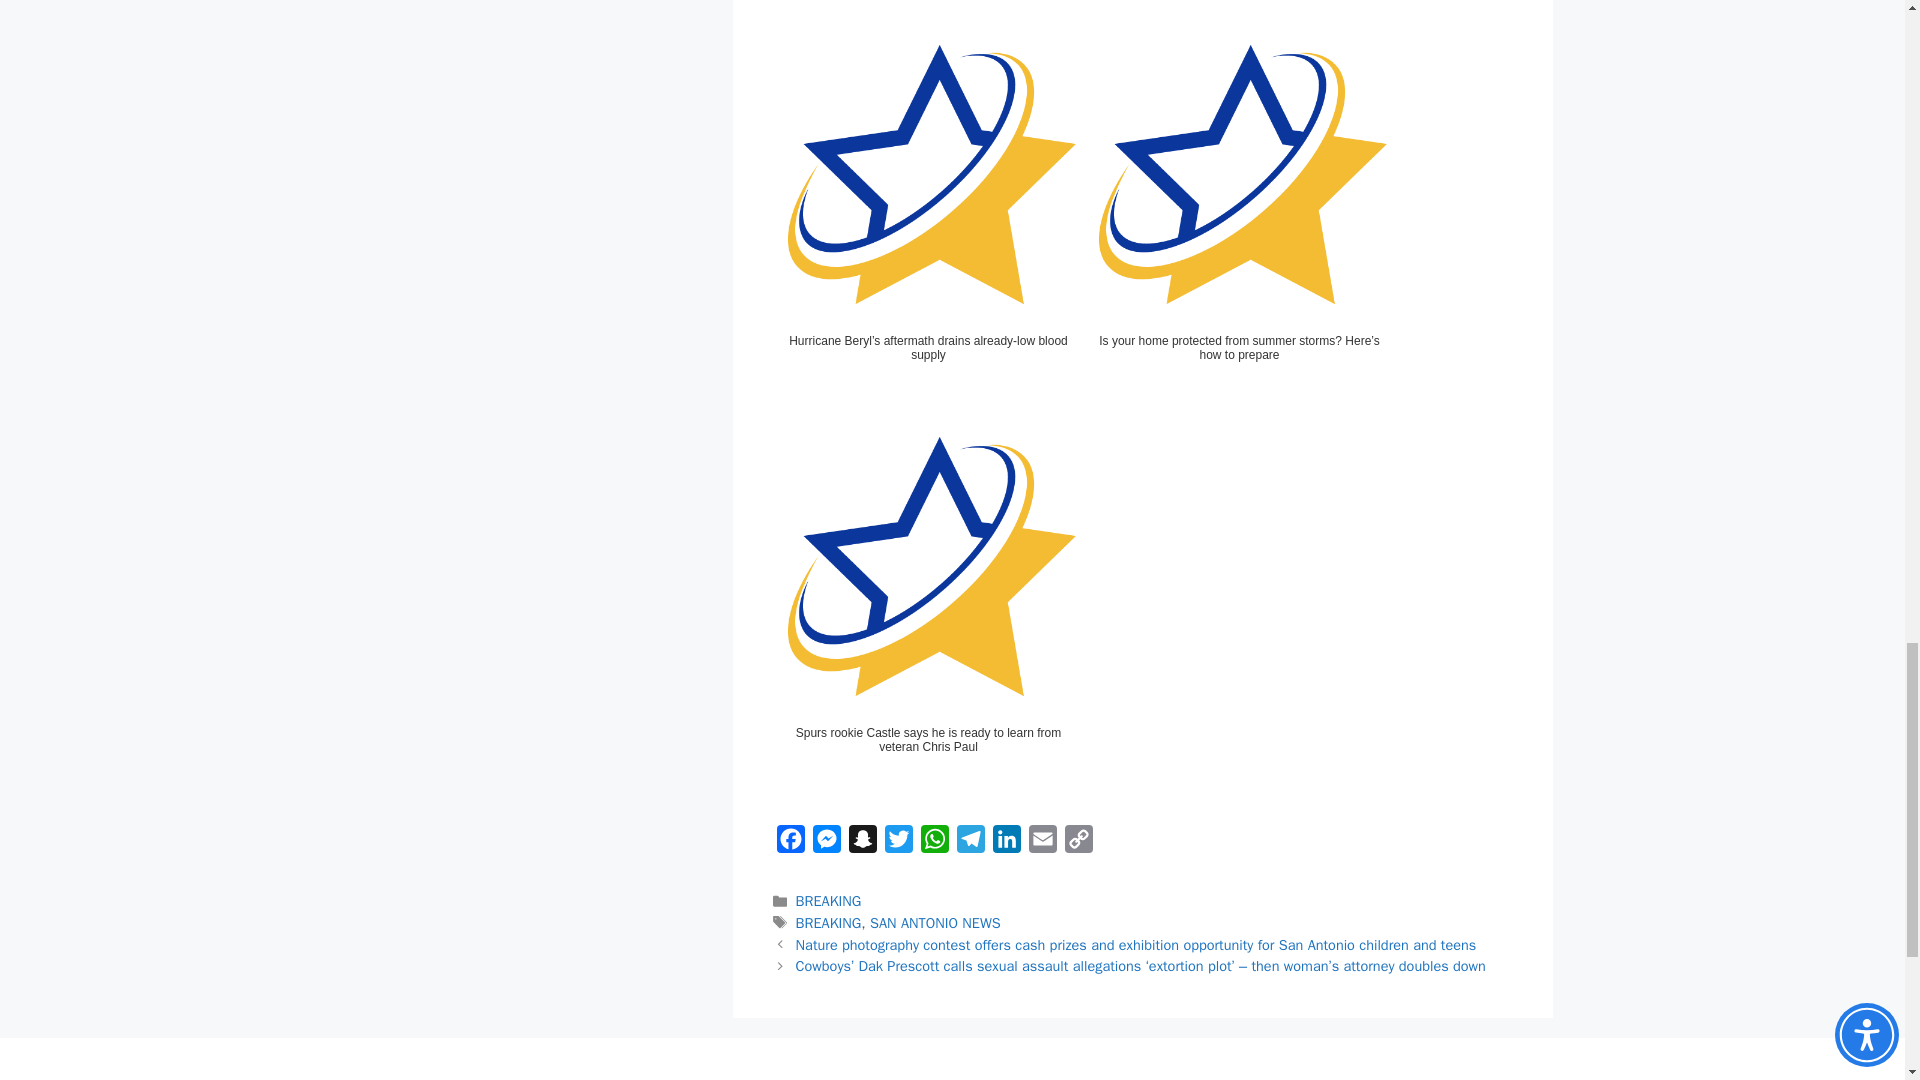 The height and width of the screenshot is (1080, 1920). What do you see at coordinates (1041, 843) in the screenshot?
I see `Email` at bounding box center [1041, 843].